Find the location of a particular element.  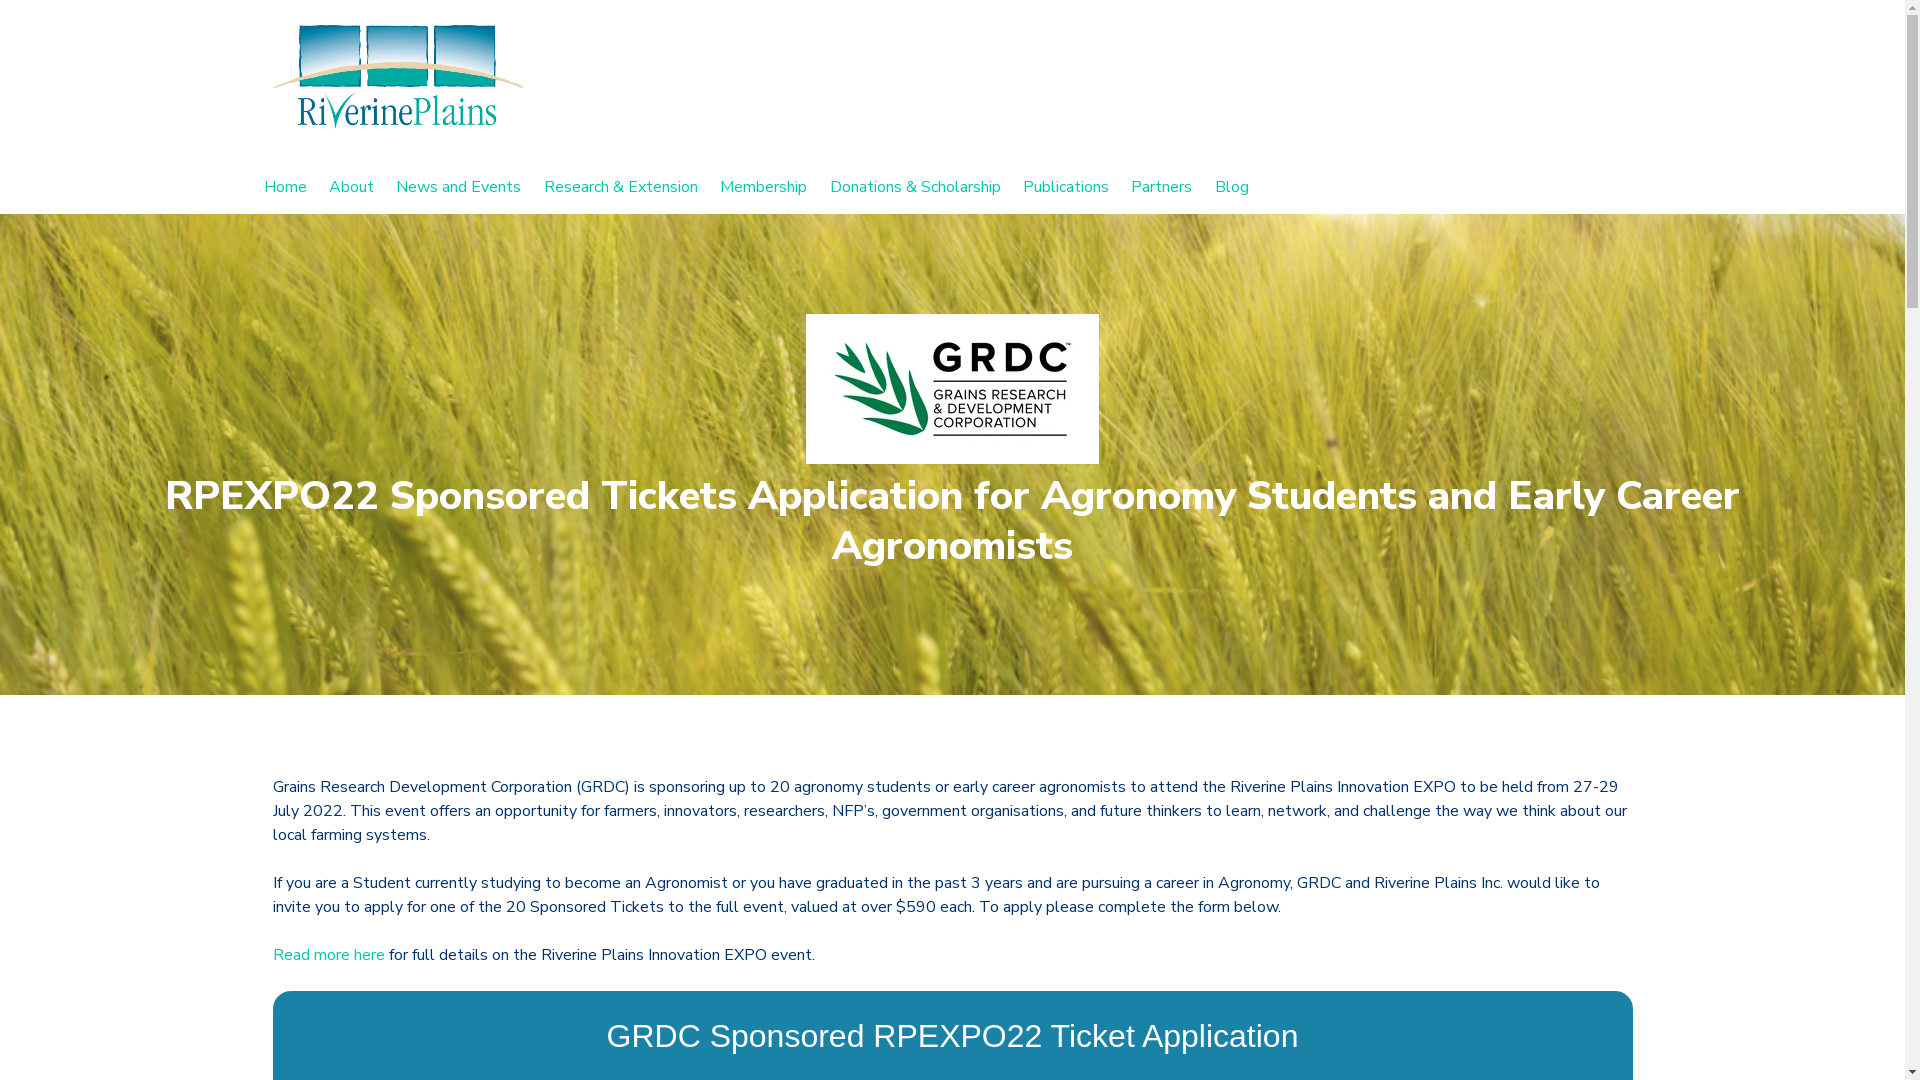

GRDC_Logo_Primary_Default_RGB (3) is located at coordinates (952, 389).